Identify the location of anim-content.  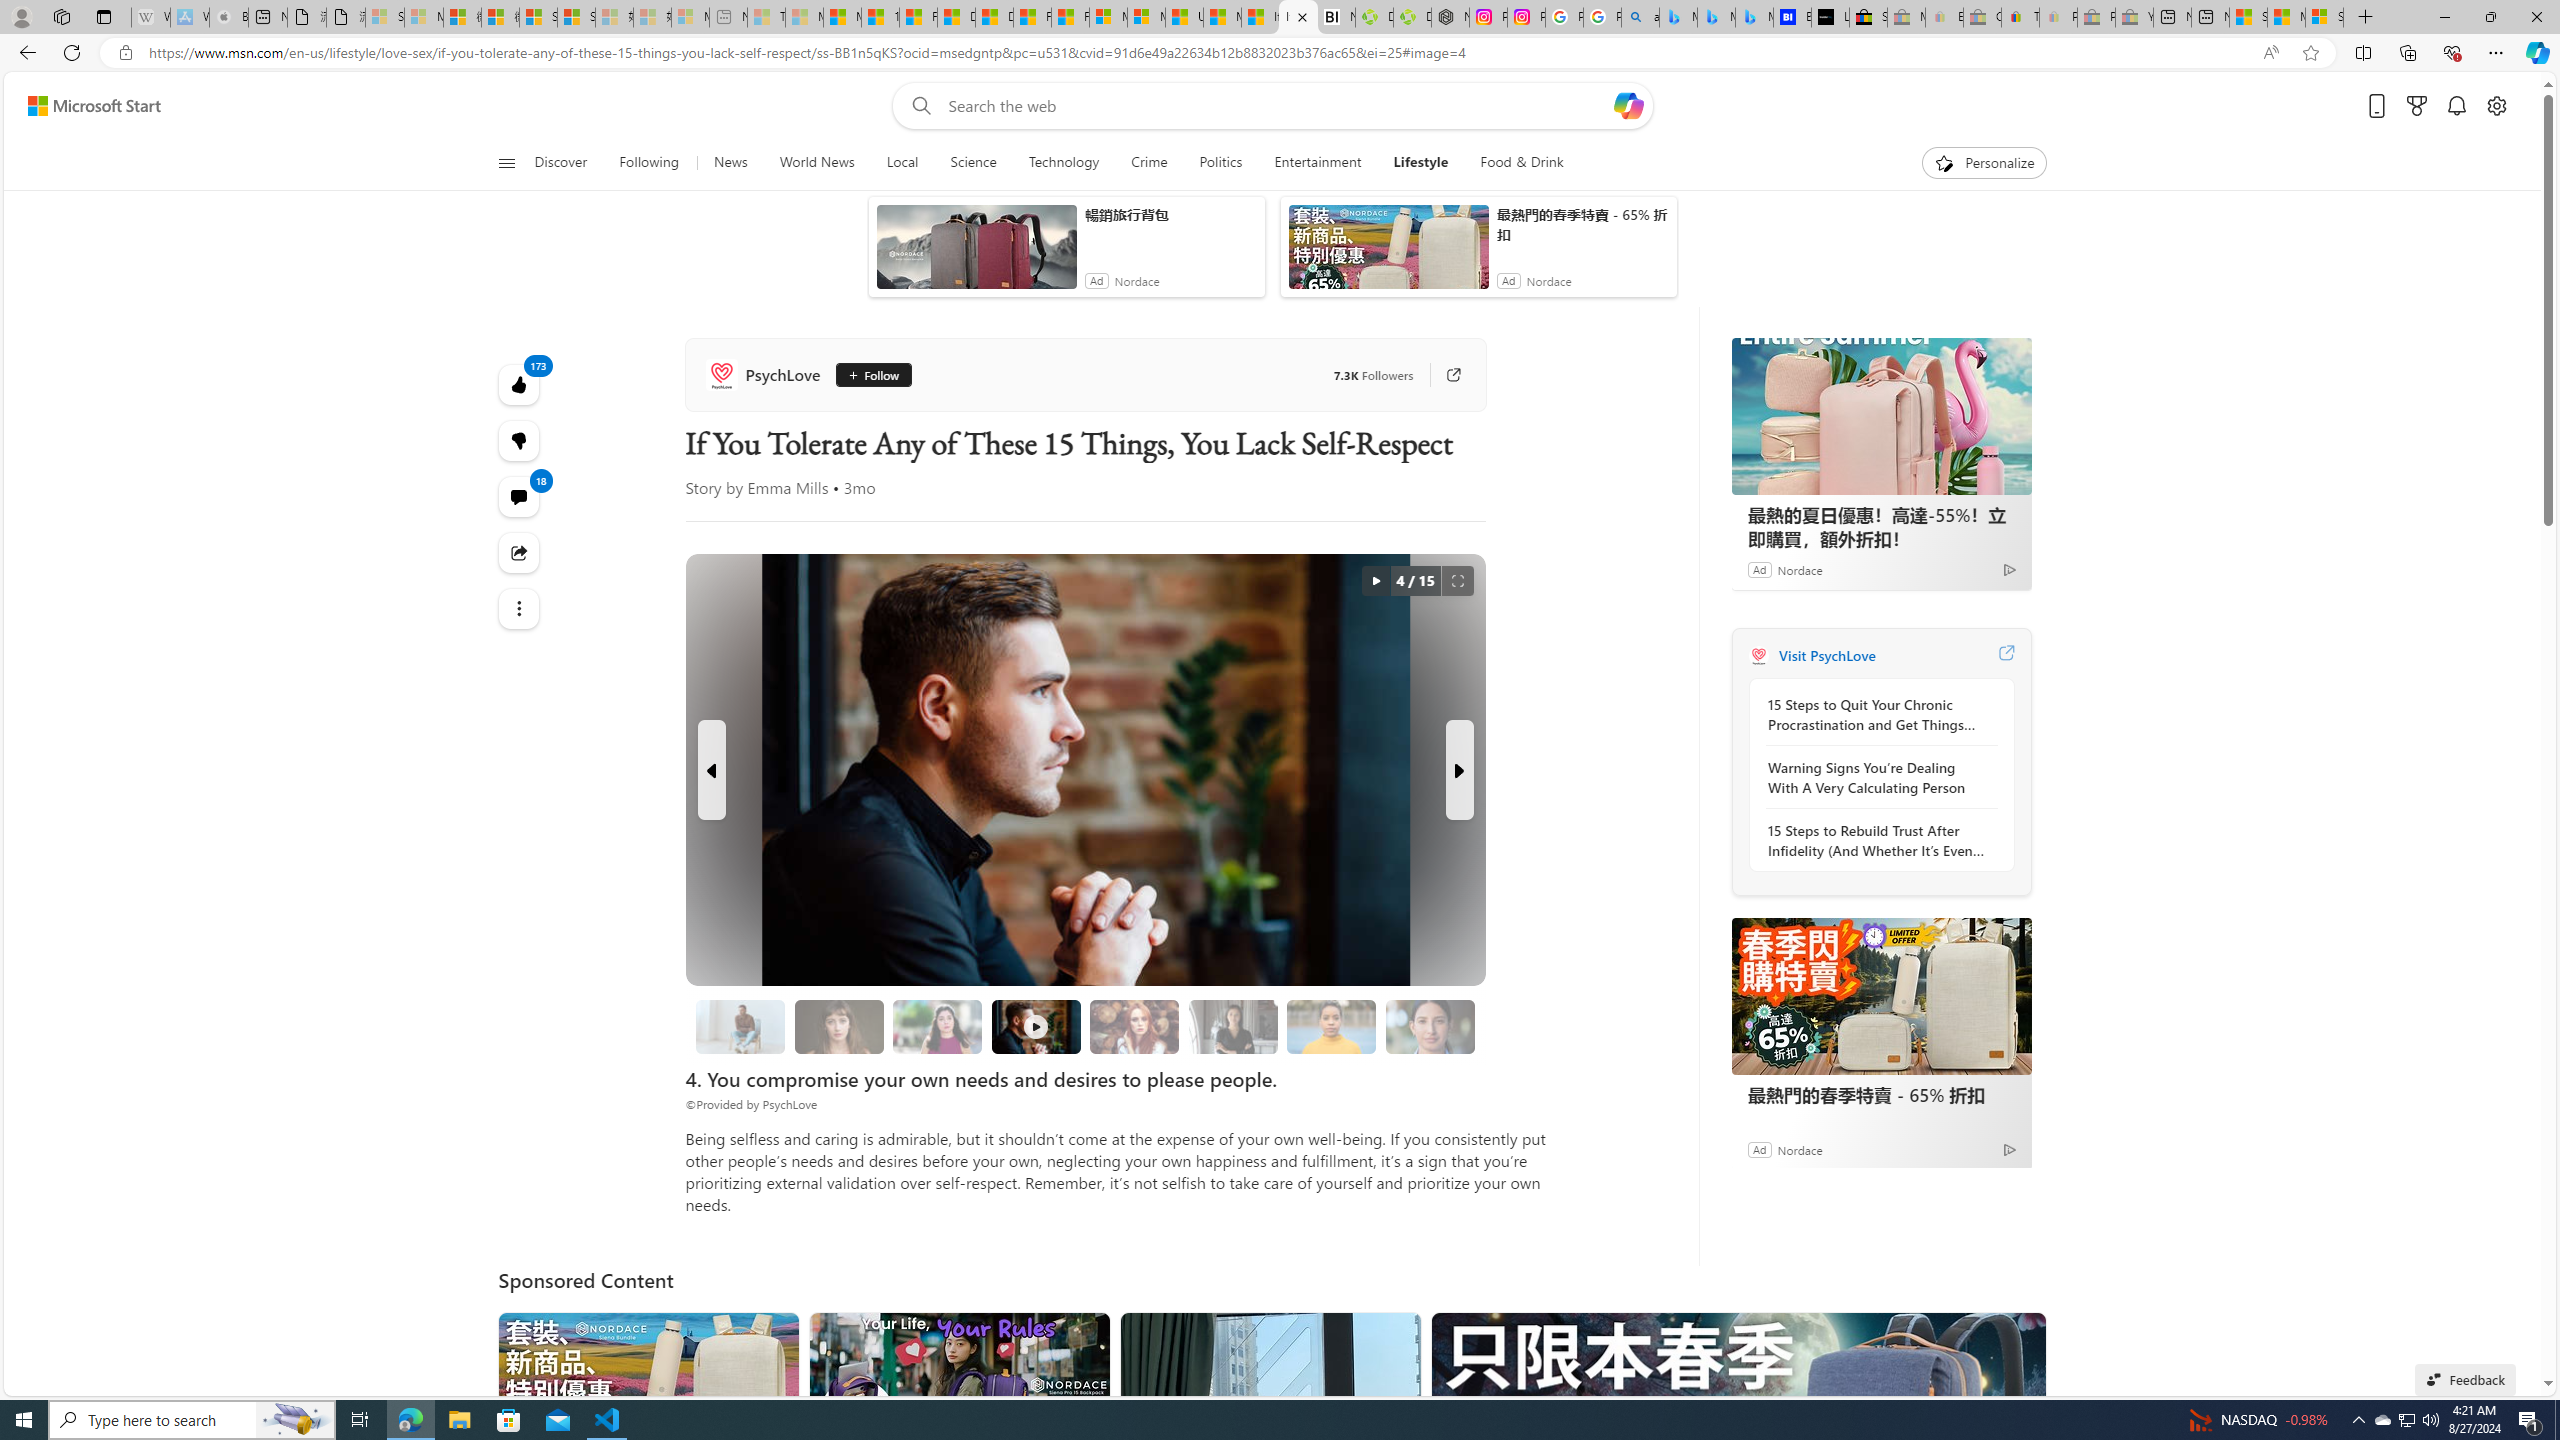
(1388, 254).